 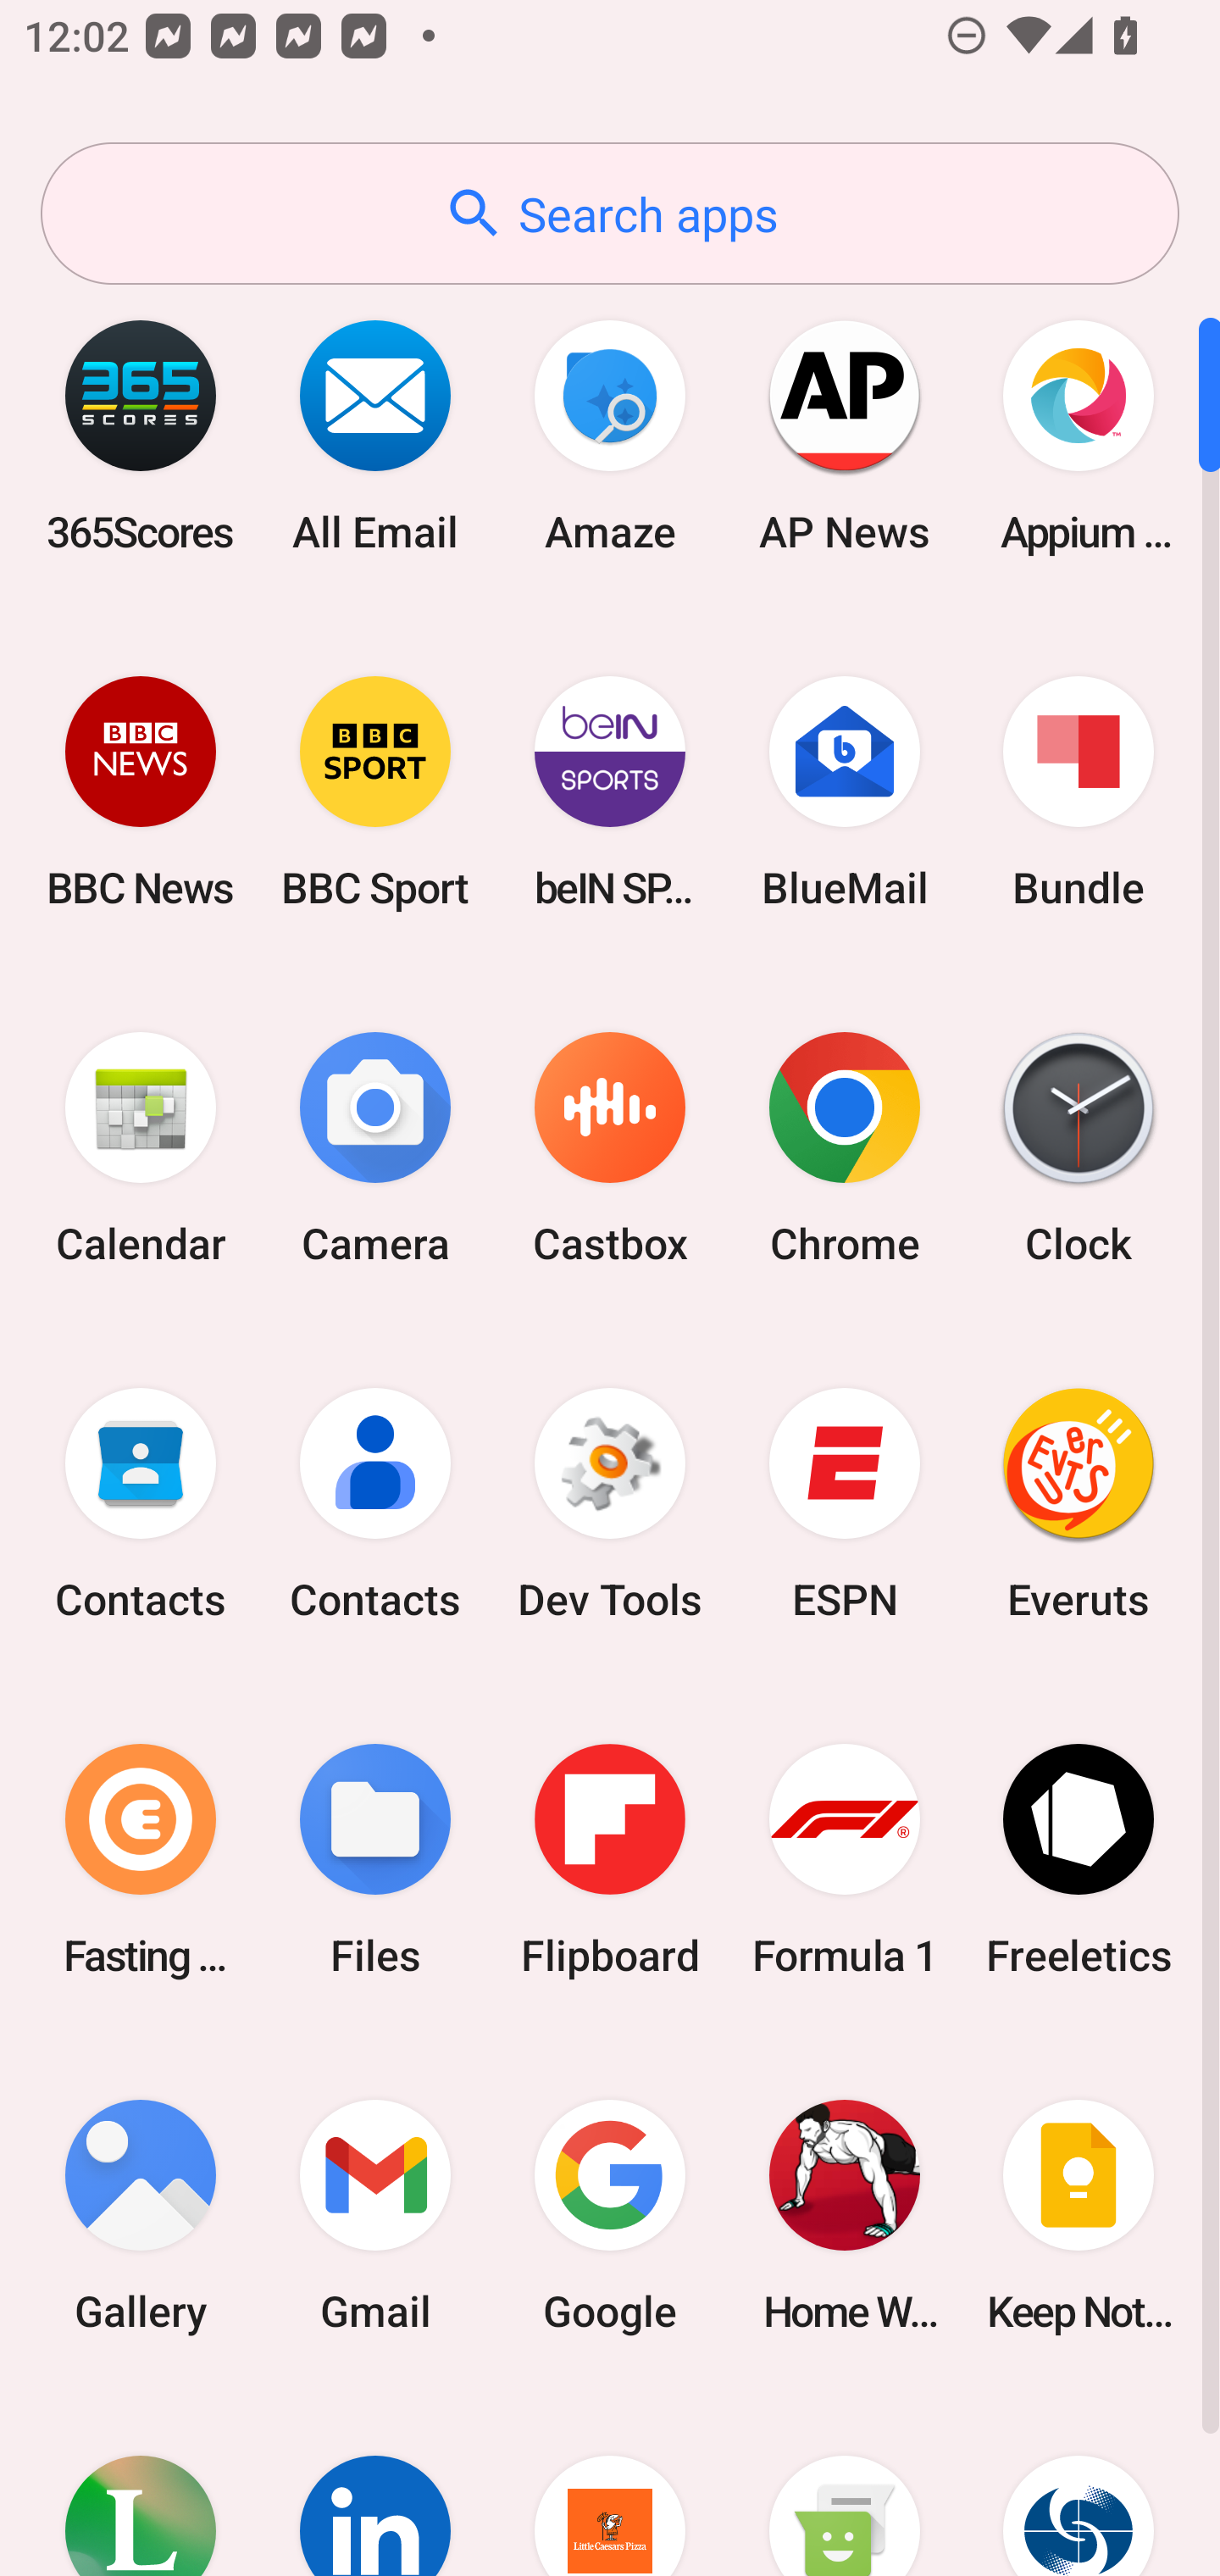 I want to click on 365Scores, so click(x=141, y=436).